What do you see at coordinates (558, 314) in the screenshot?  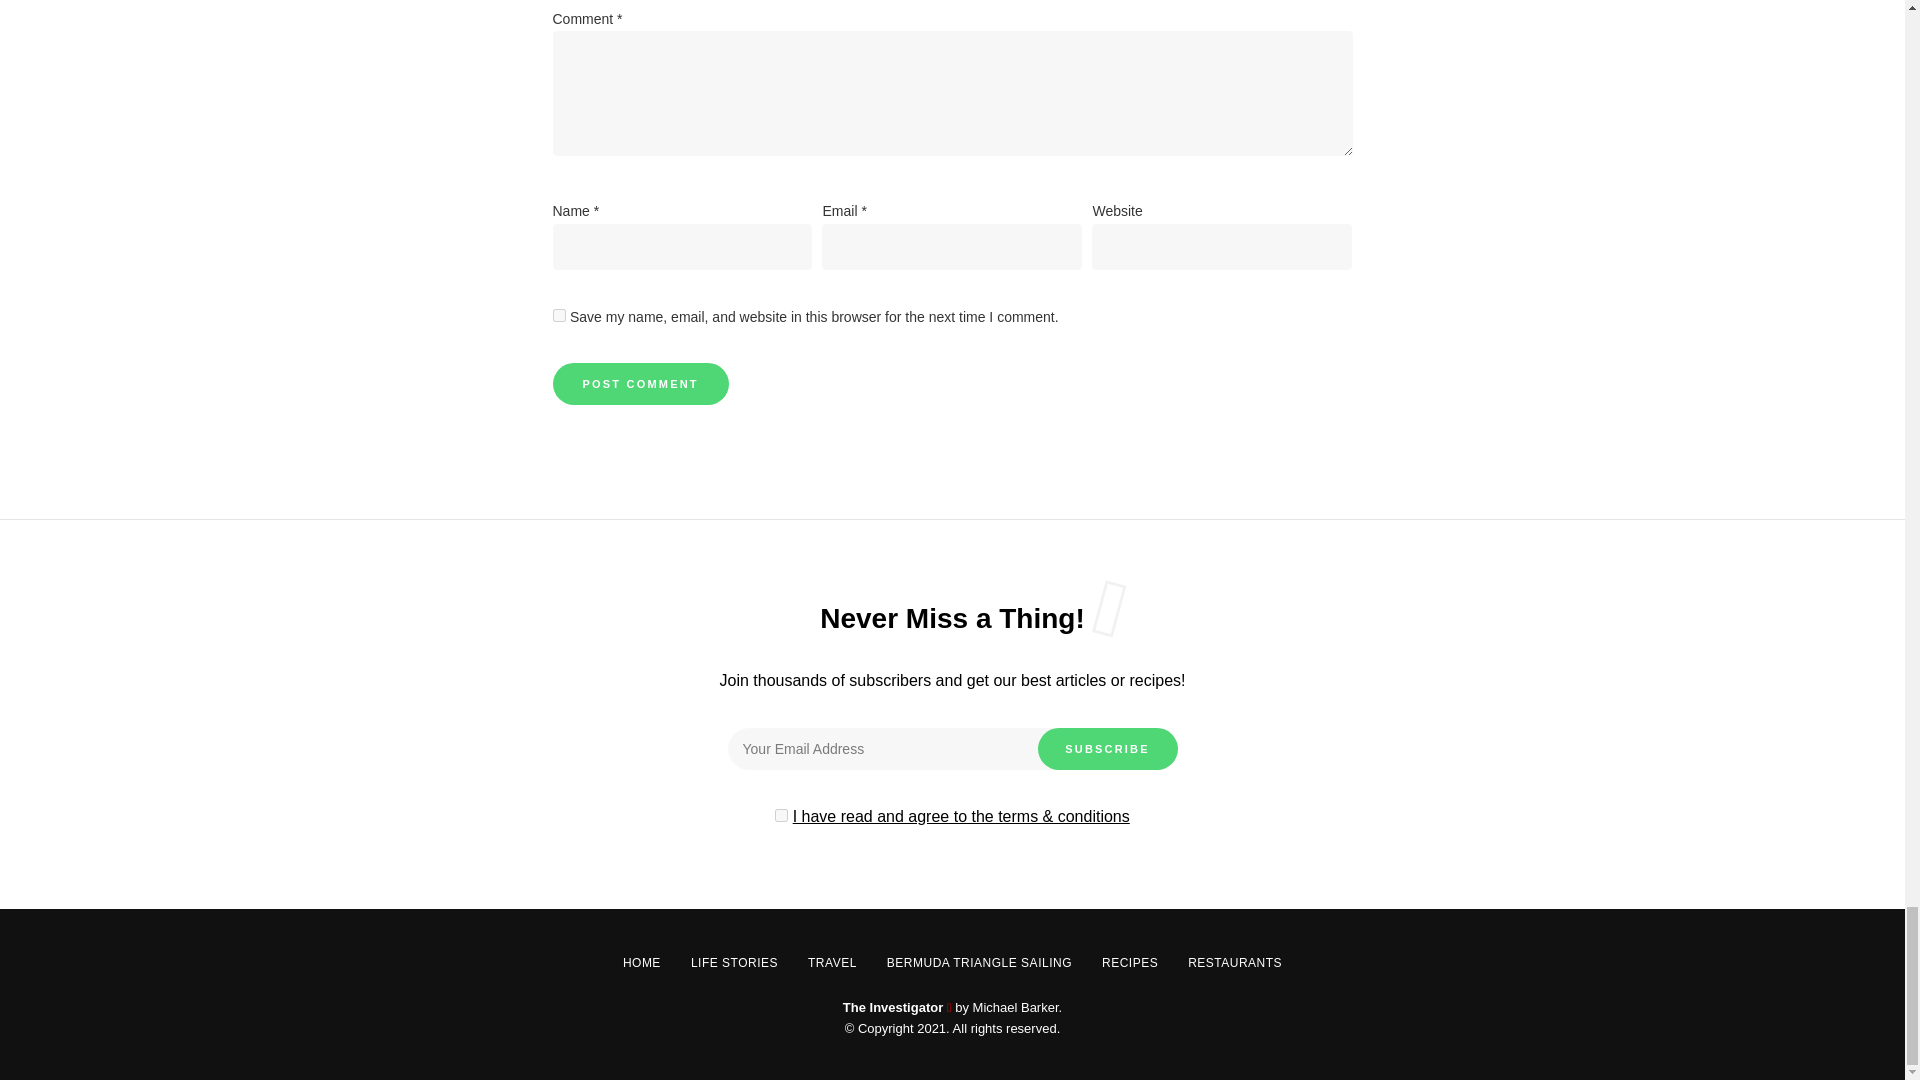 I see `yes` at bounding box center [558, 314].